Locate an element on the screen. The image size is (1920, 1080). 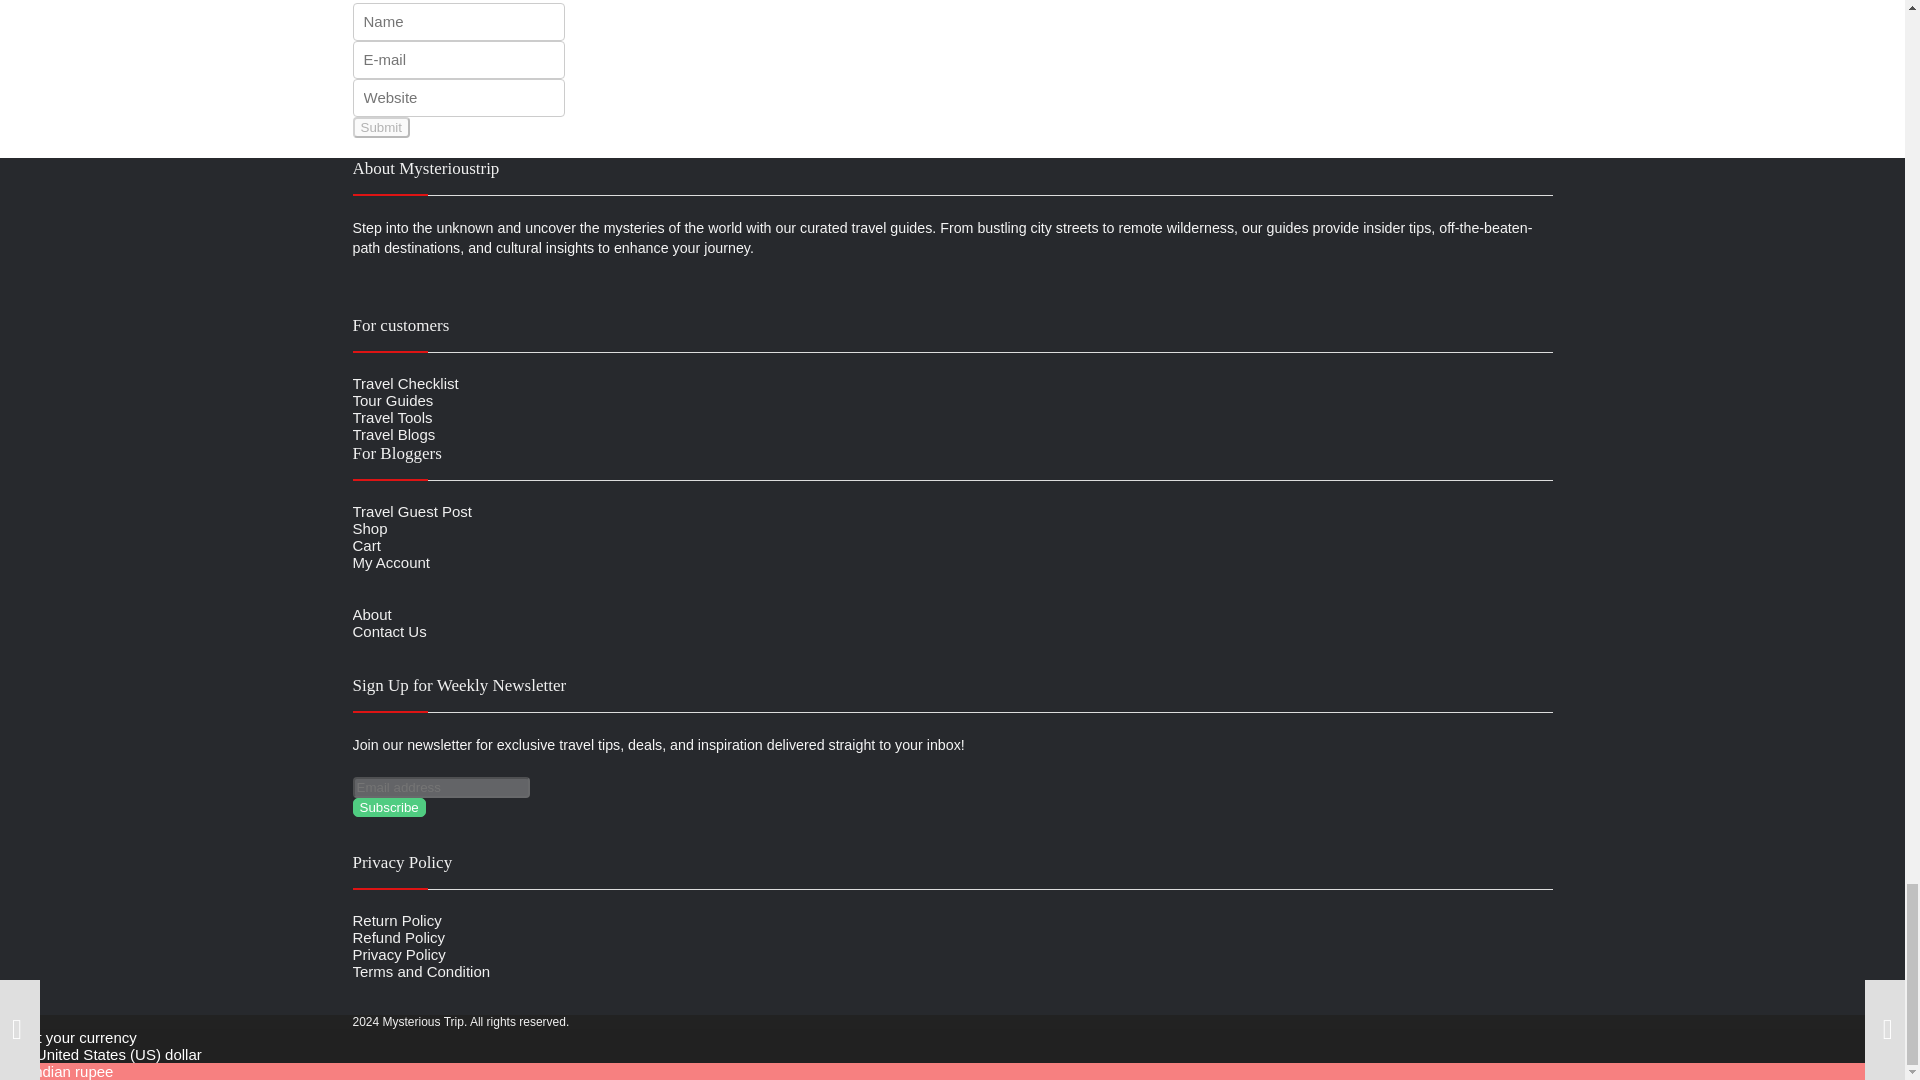
Submit is located at coordinates (380, 127).